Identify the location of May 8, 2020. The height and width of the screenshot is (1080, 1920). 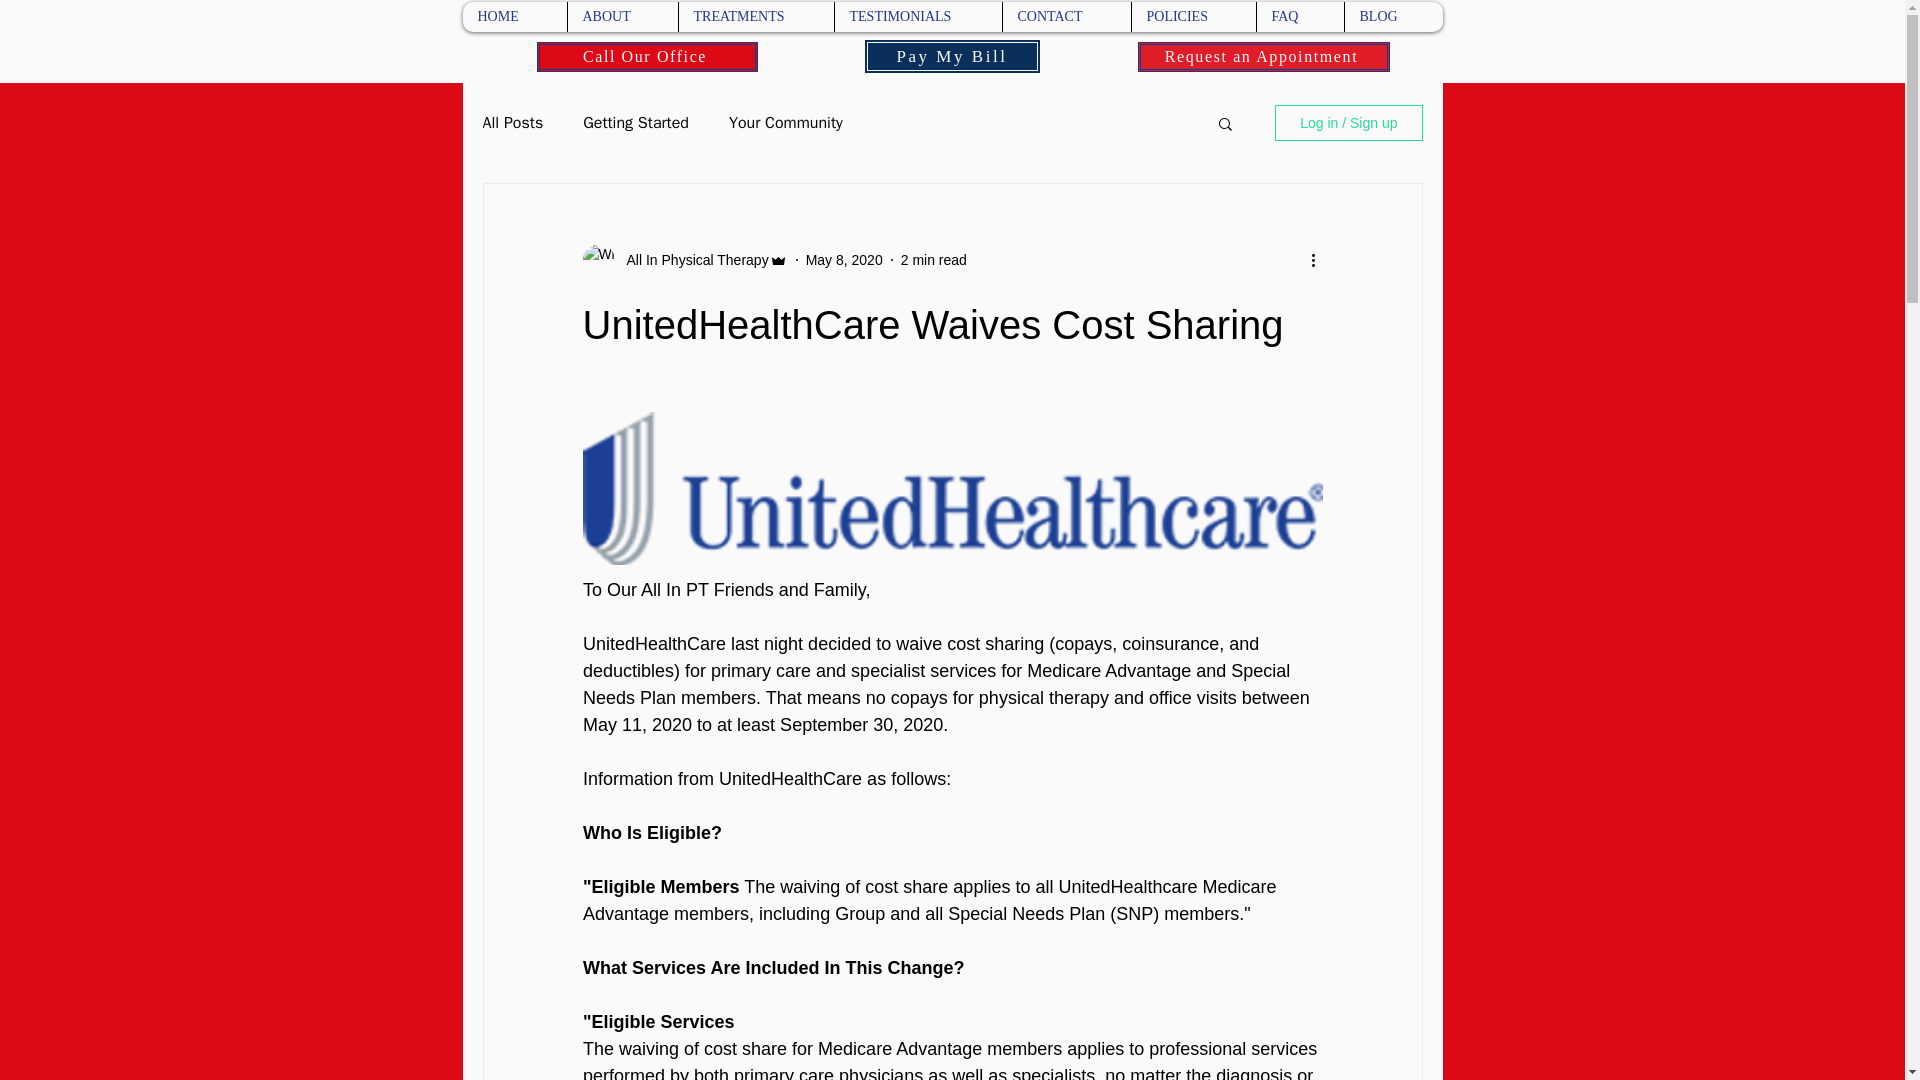
(844, 259).